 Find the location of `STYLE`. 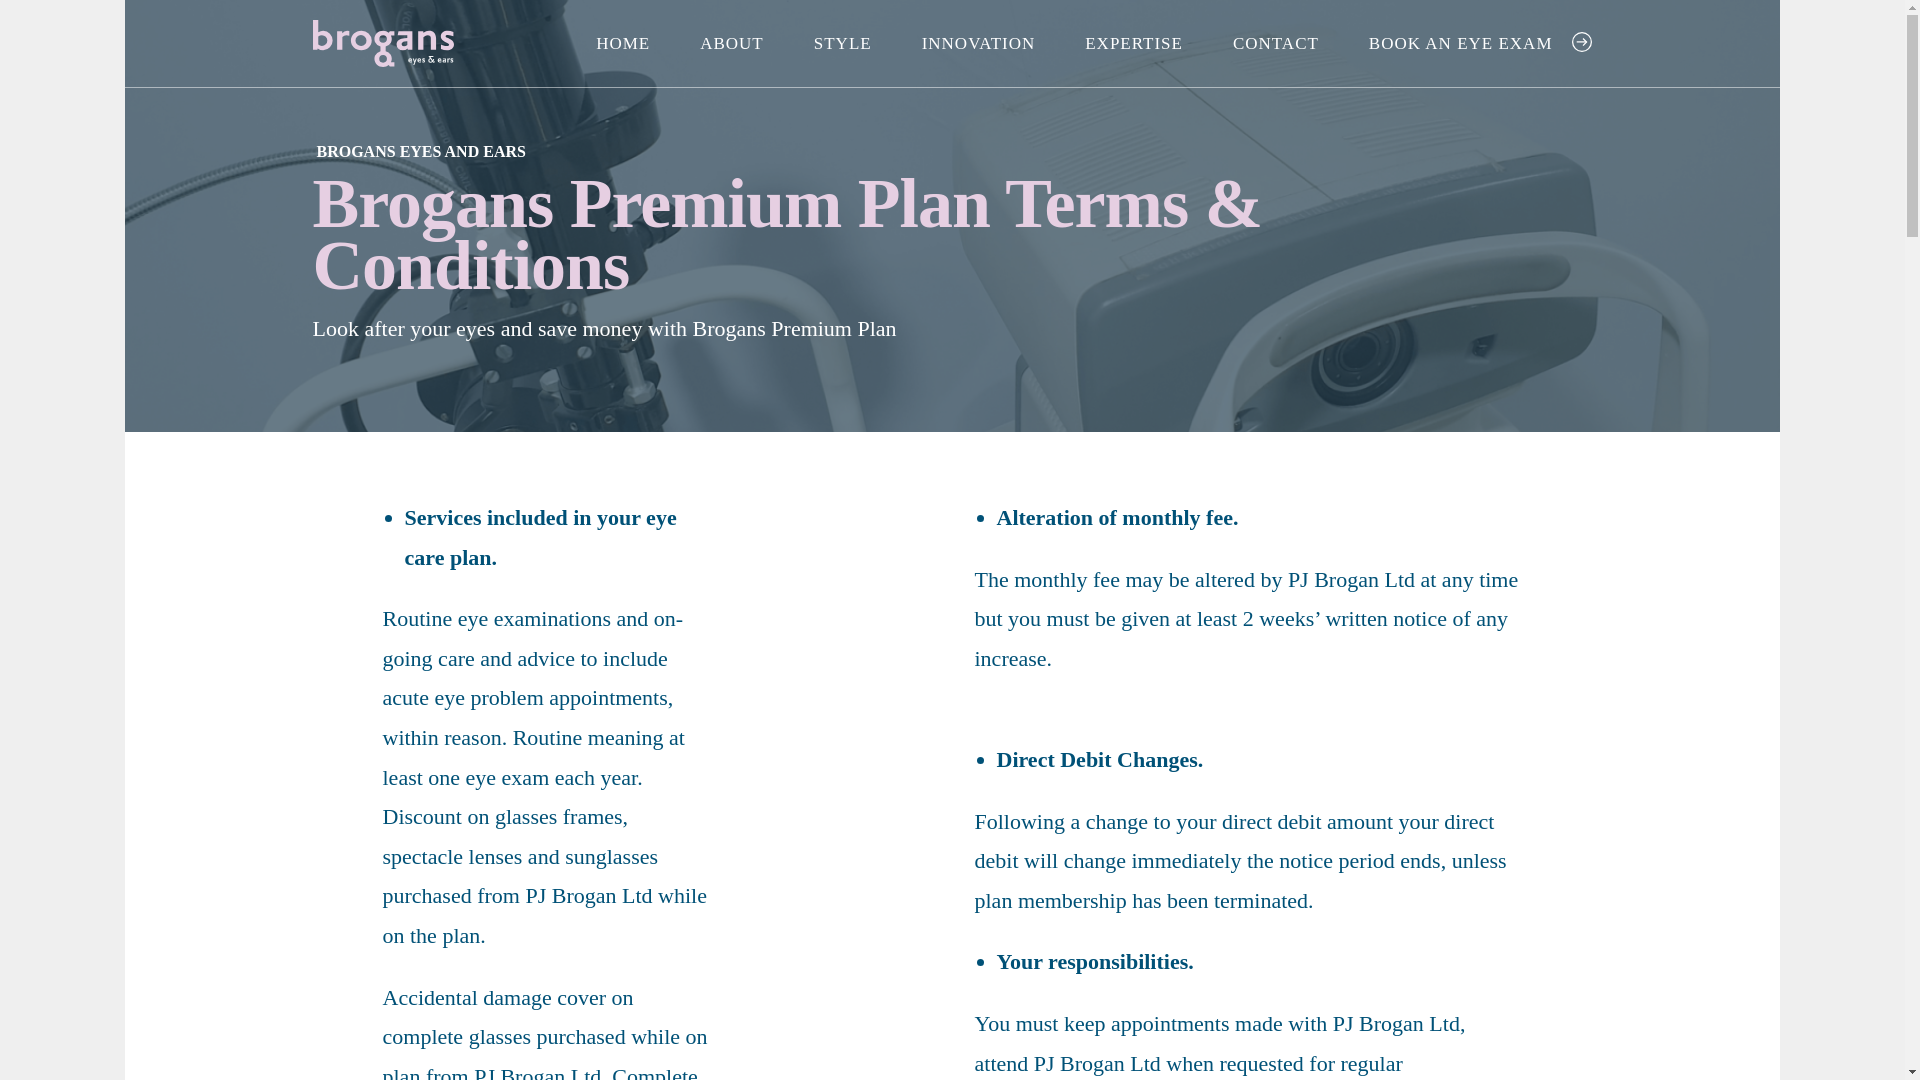

STYLE is located at coordinates (842, 43).